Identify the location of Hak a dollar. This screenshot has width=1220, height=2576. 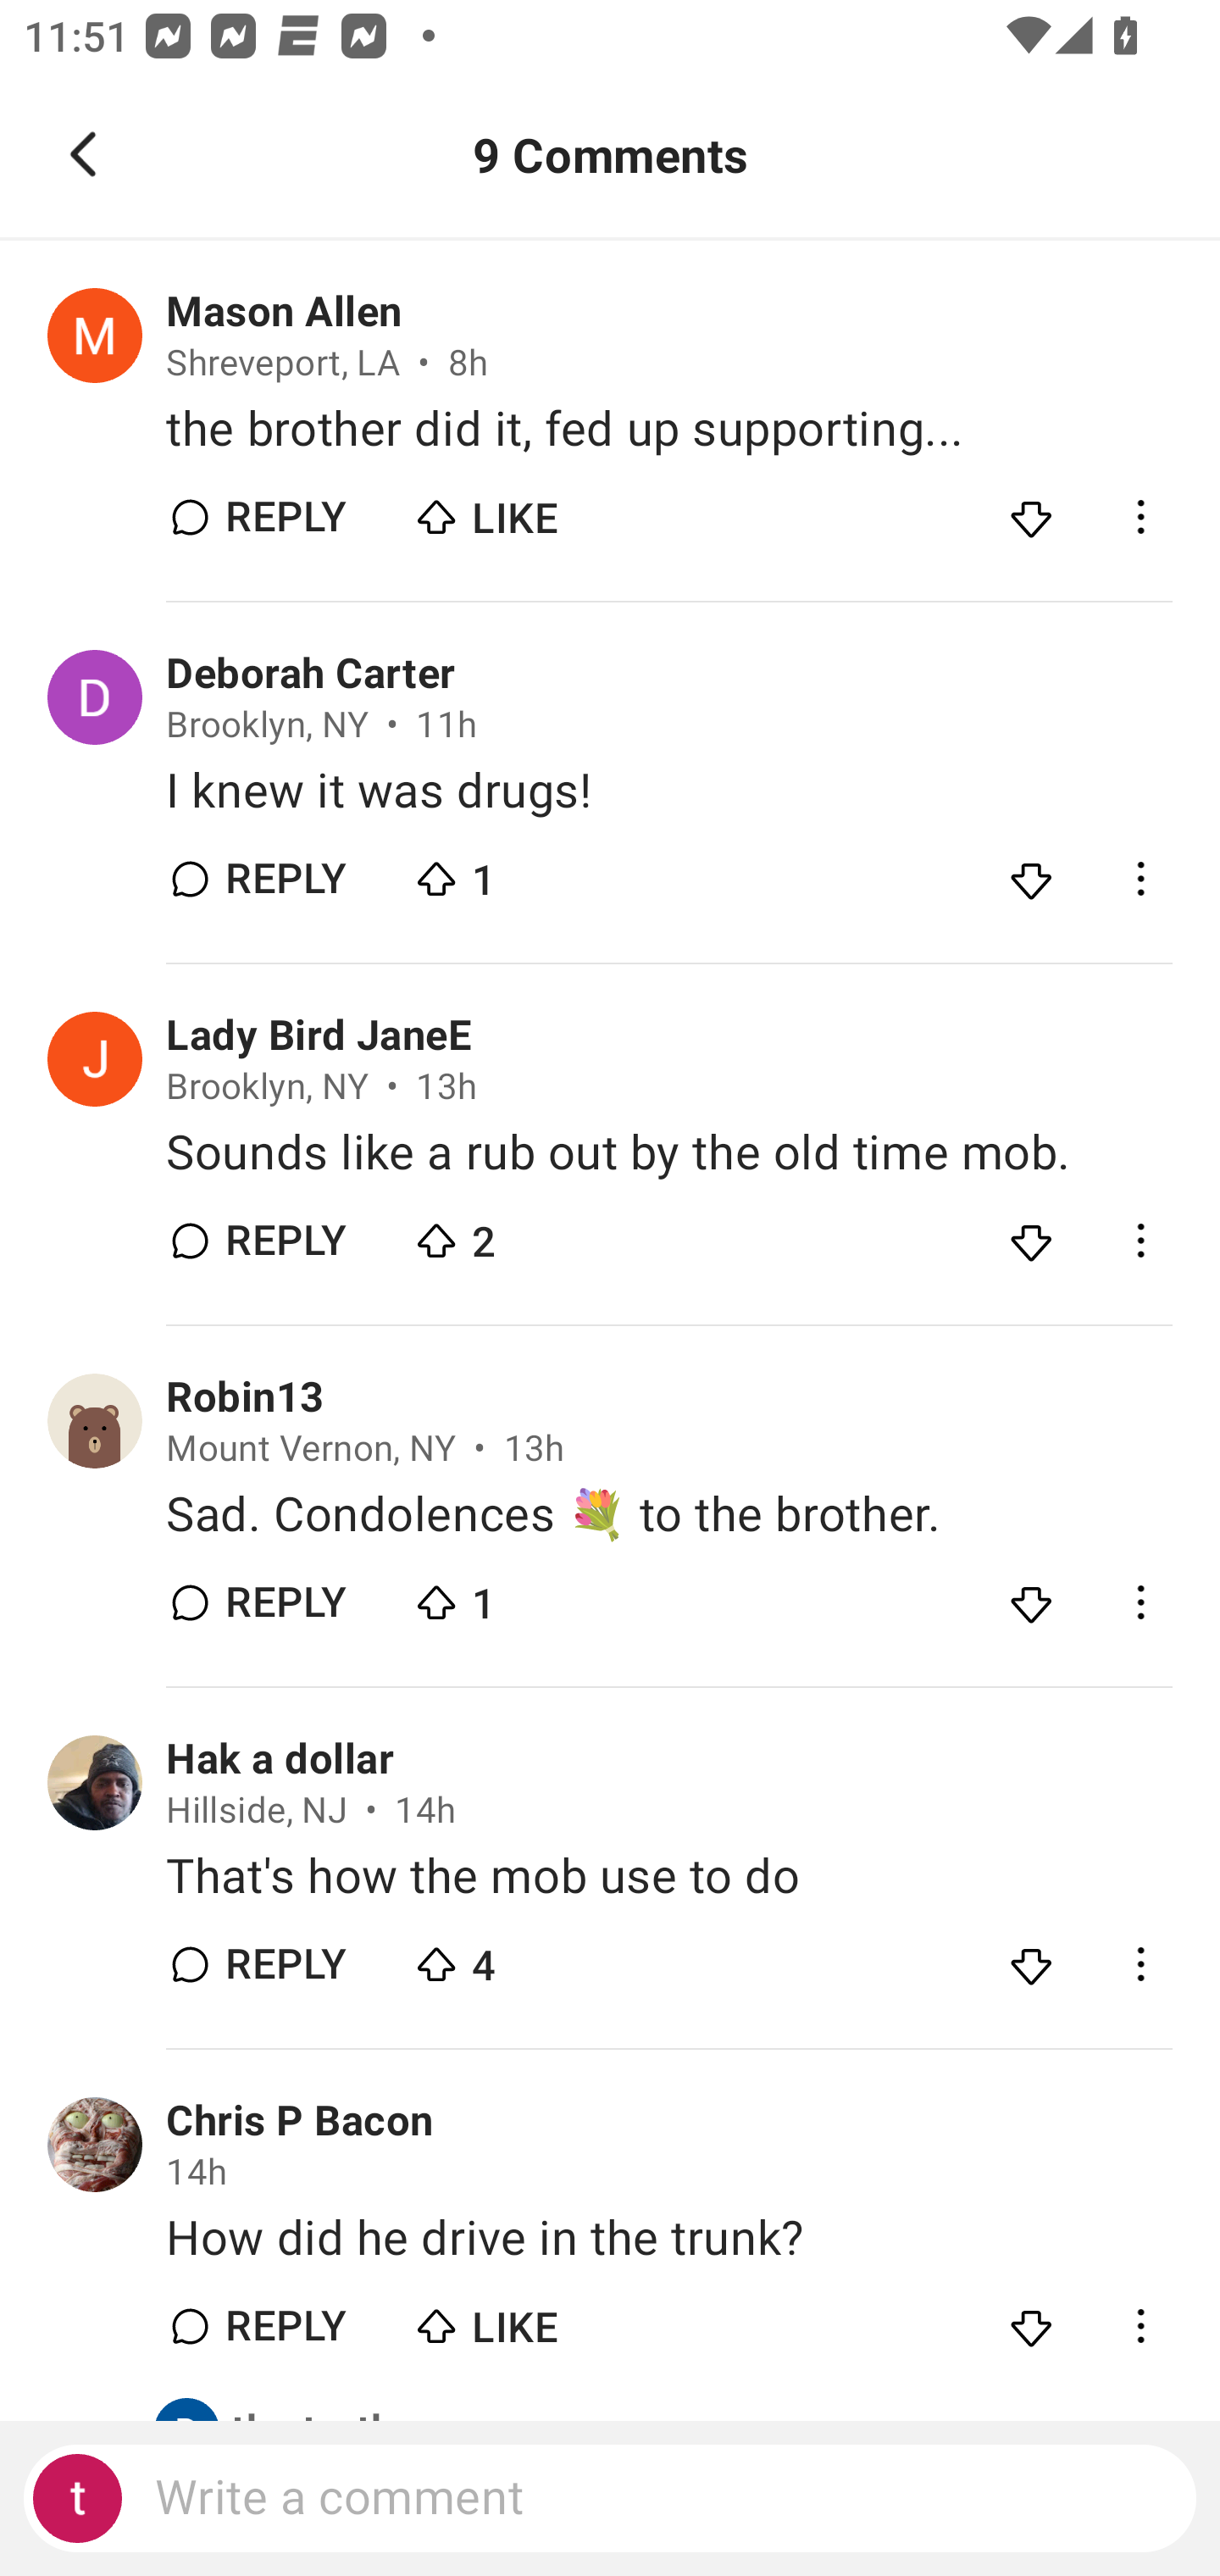
(280, 1759).